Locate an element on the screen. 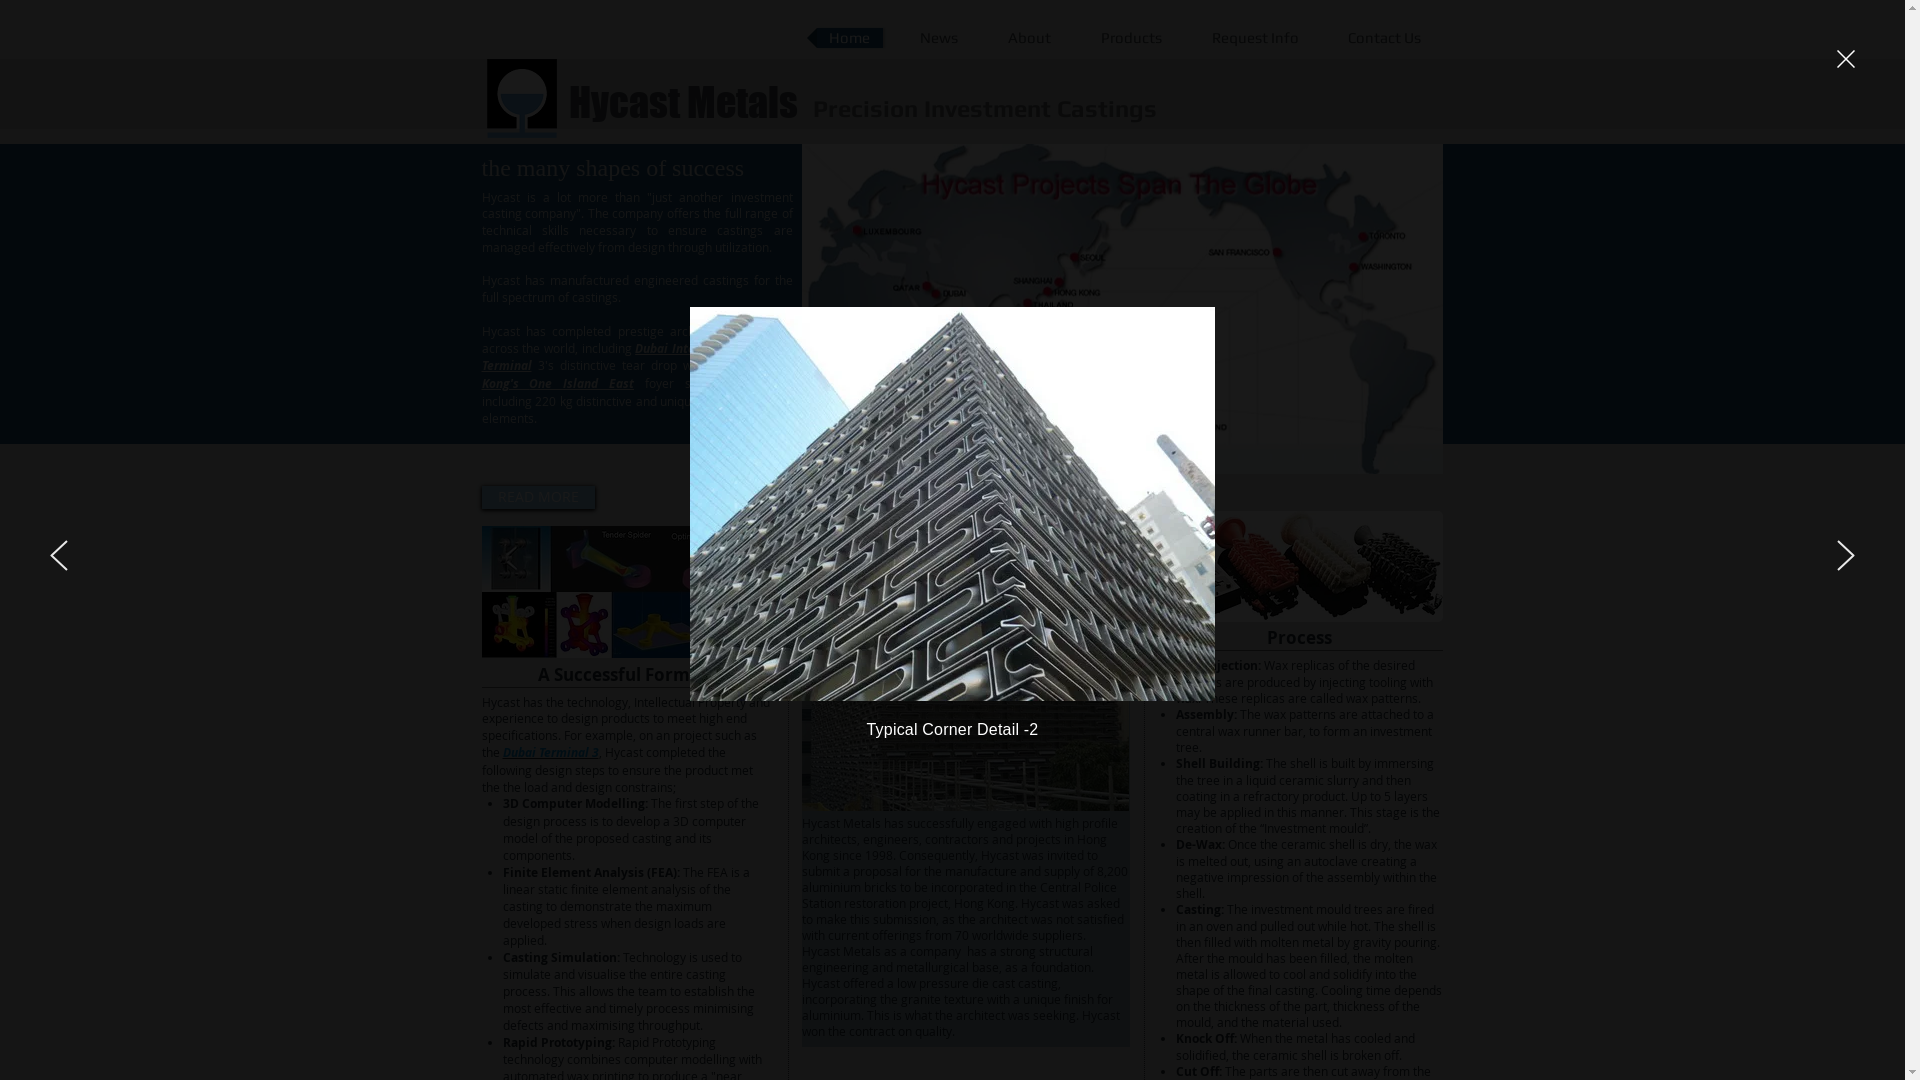 The image size is (1920, 1080). News is located at coordinates (940, 38).